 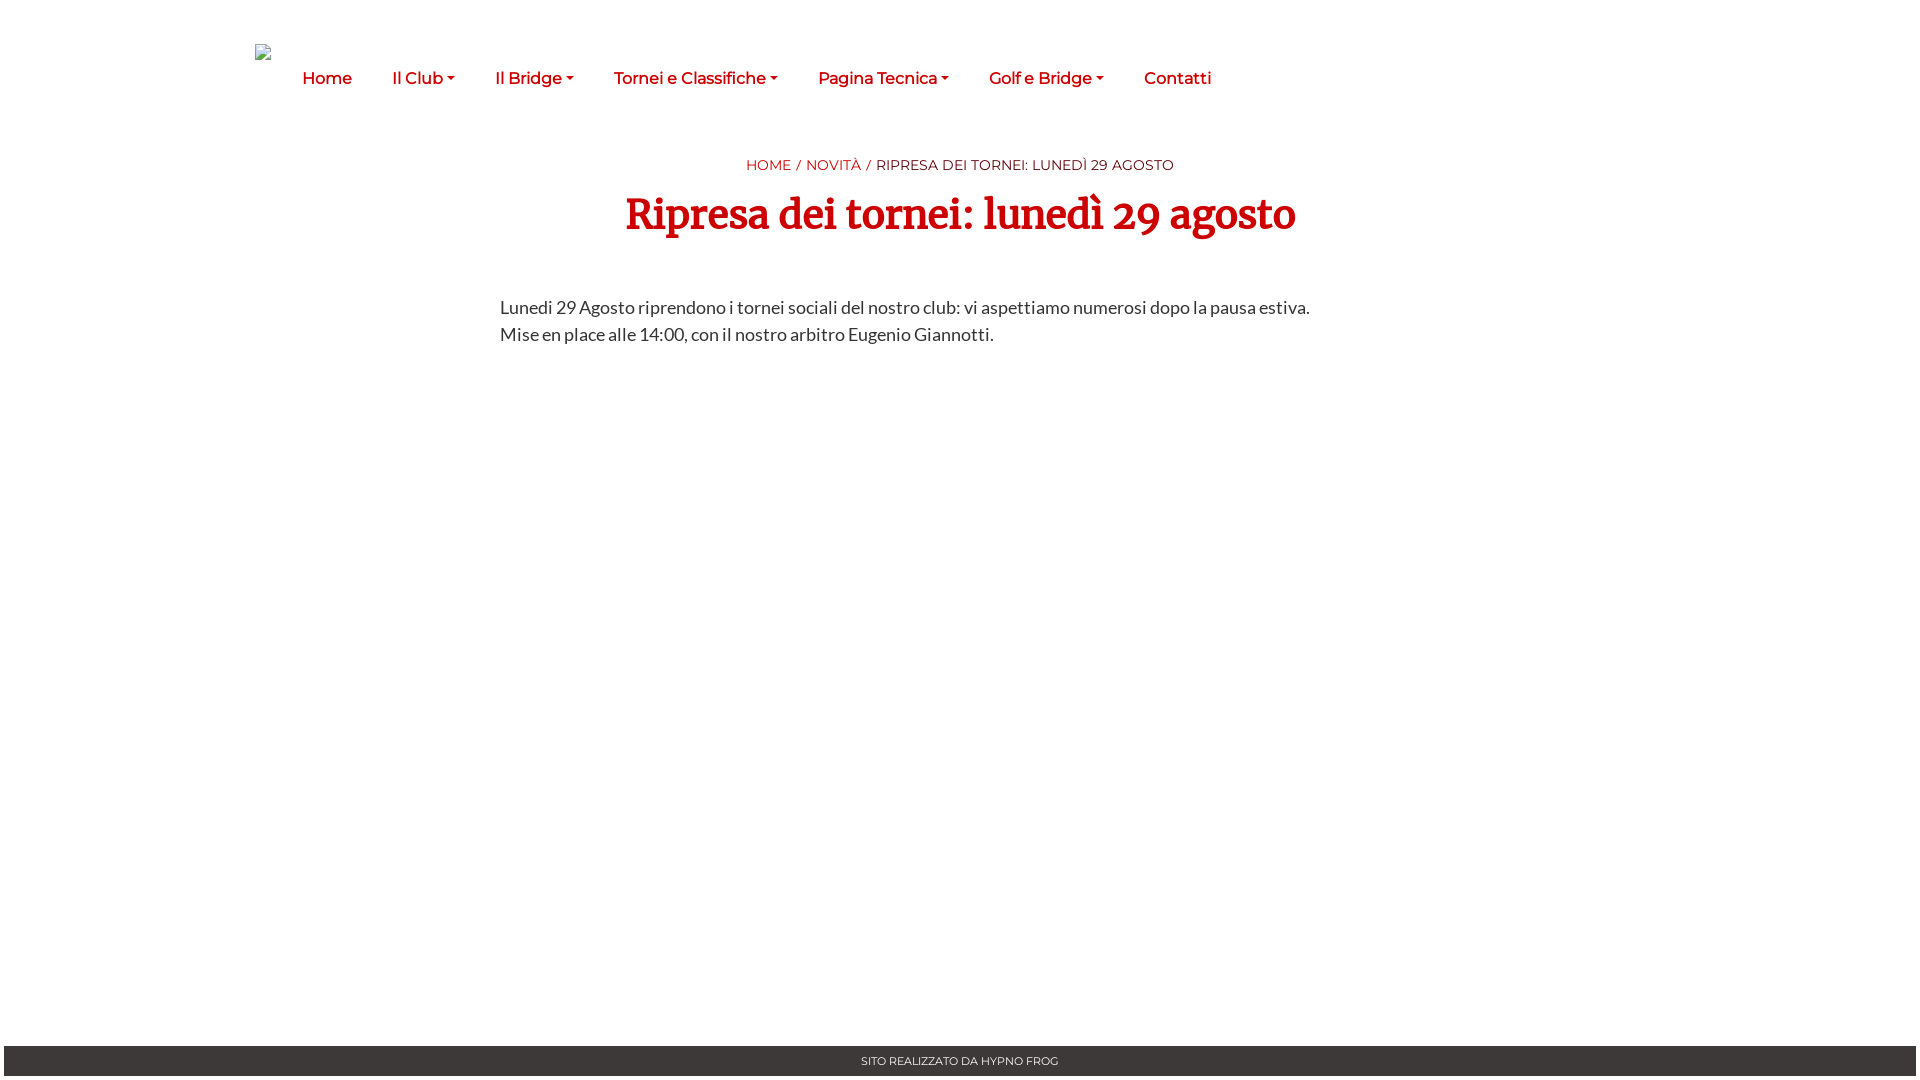 What do you see at coordinates (960, 1061) in the screenshot?
I see `SITO REALIZZATO DA HYPNO FROG` at bounding box center [960, 1061].